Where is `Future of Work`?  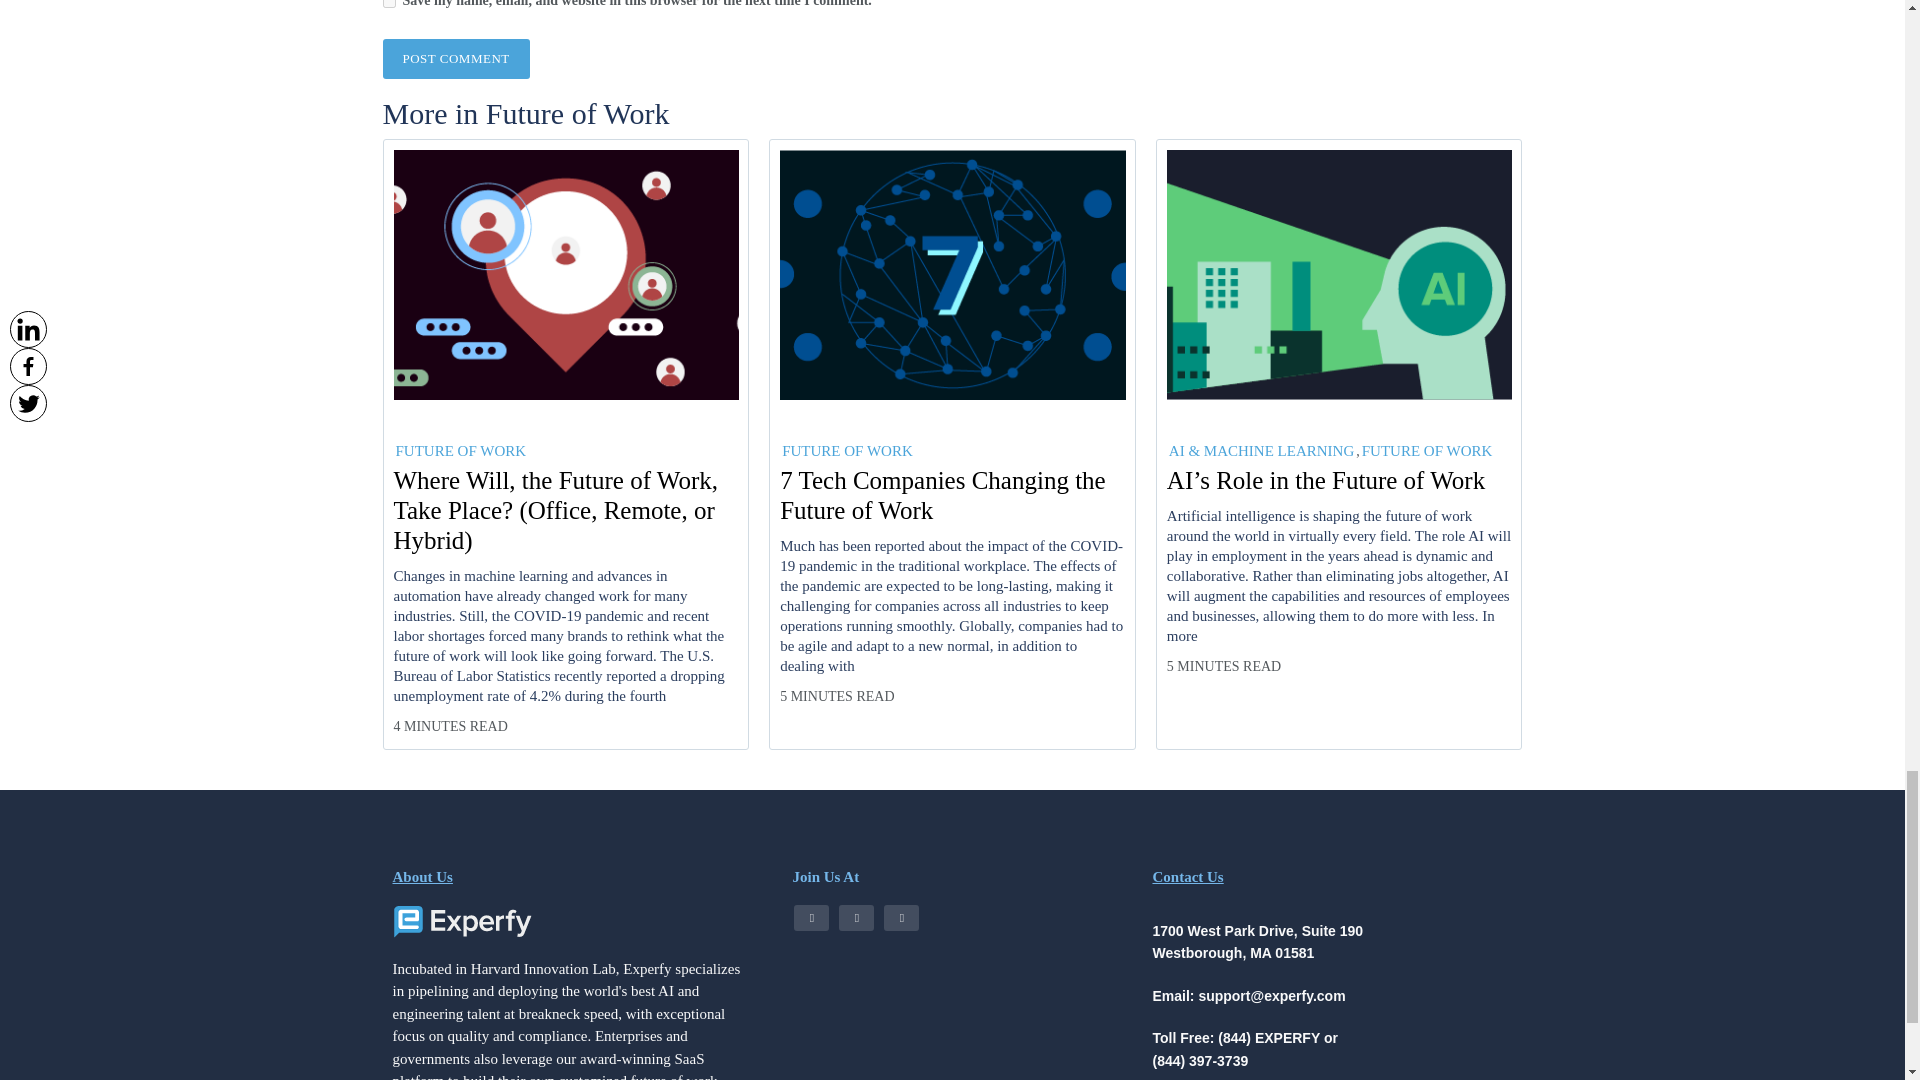 Future of Work is located at coordinates (578, 113).